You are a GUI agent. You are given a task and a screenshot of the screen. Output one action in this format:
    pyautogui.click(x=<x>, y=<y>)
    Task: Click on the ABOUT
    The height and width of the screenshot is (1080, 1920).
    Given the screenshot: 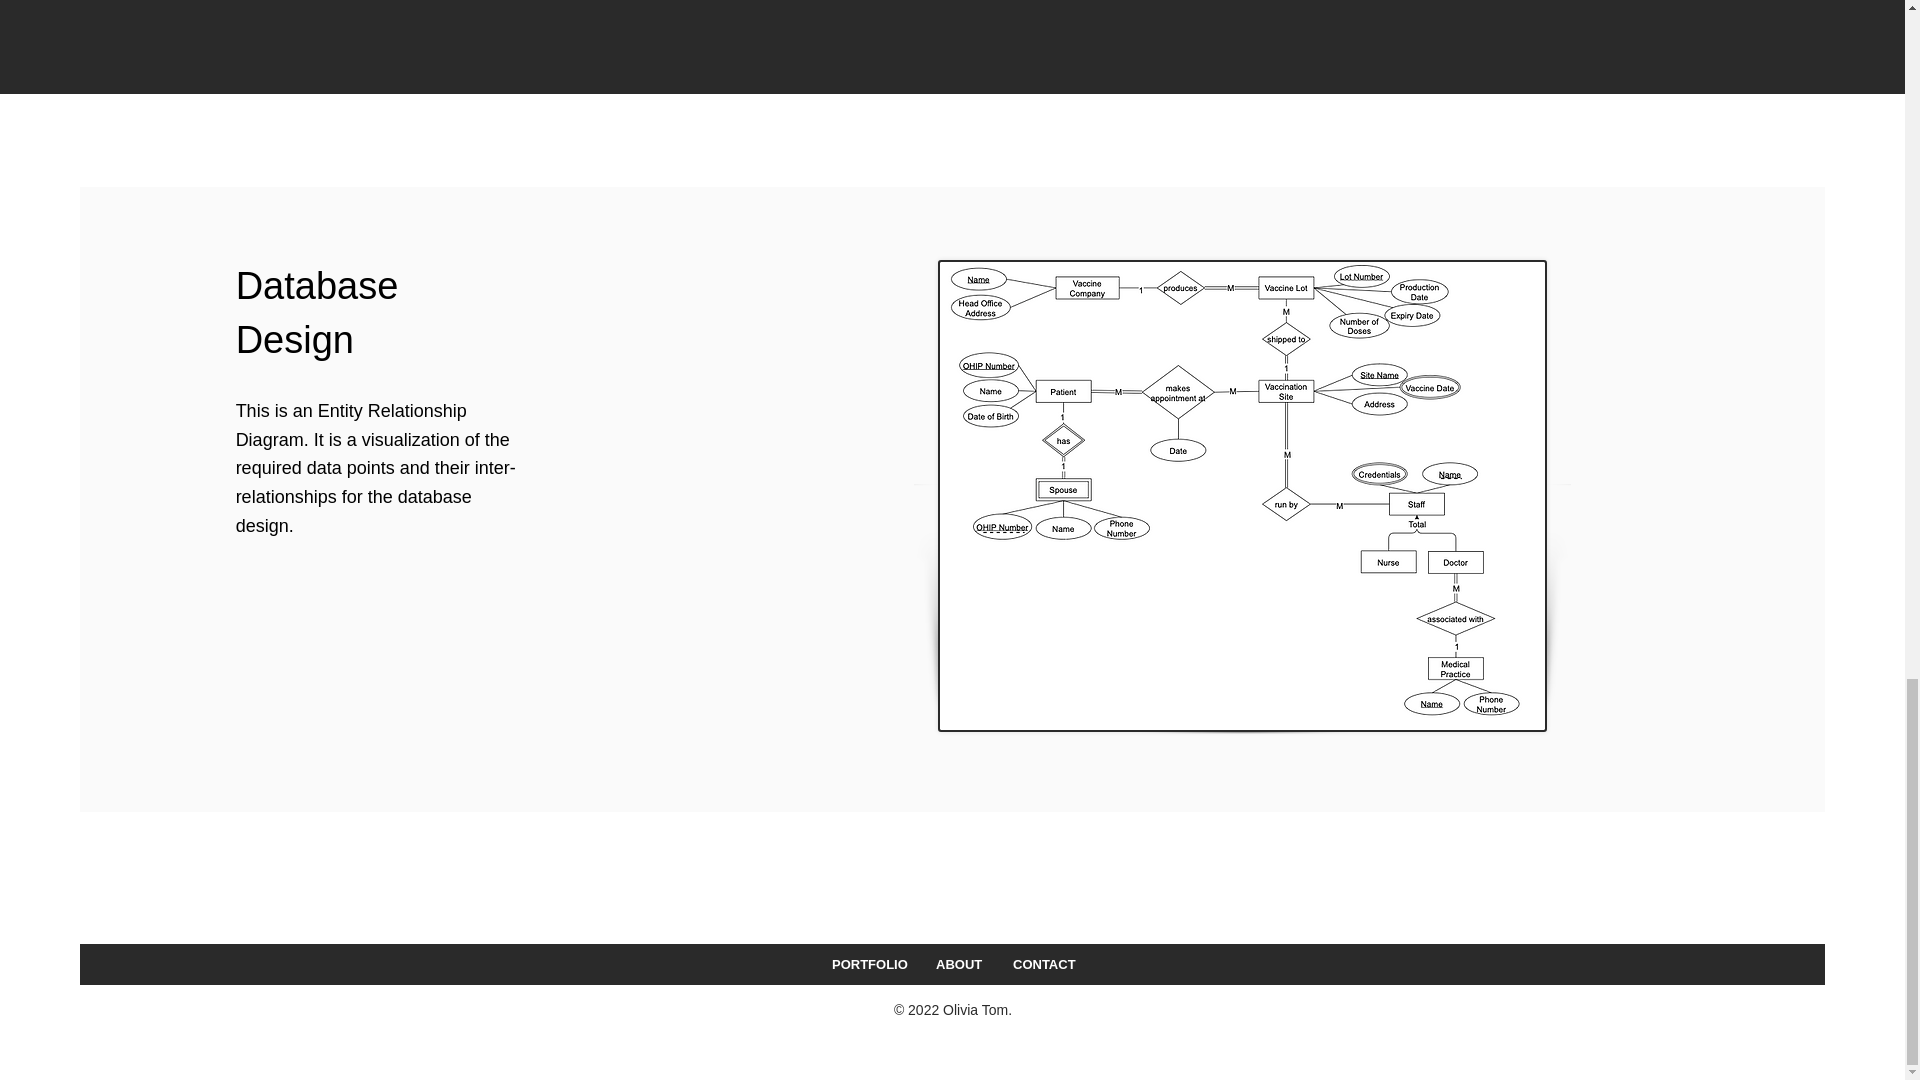 What is the action you would take?
    pyautogui.click(x=958, y=964)
    